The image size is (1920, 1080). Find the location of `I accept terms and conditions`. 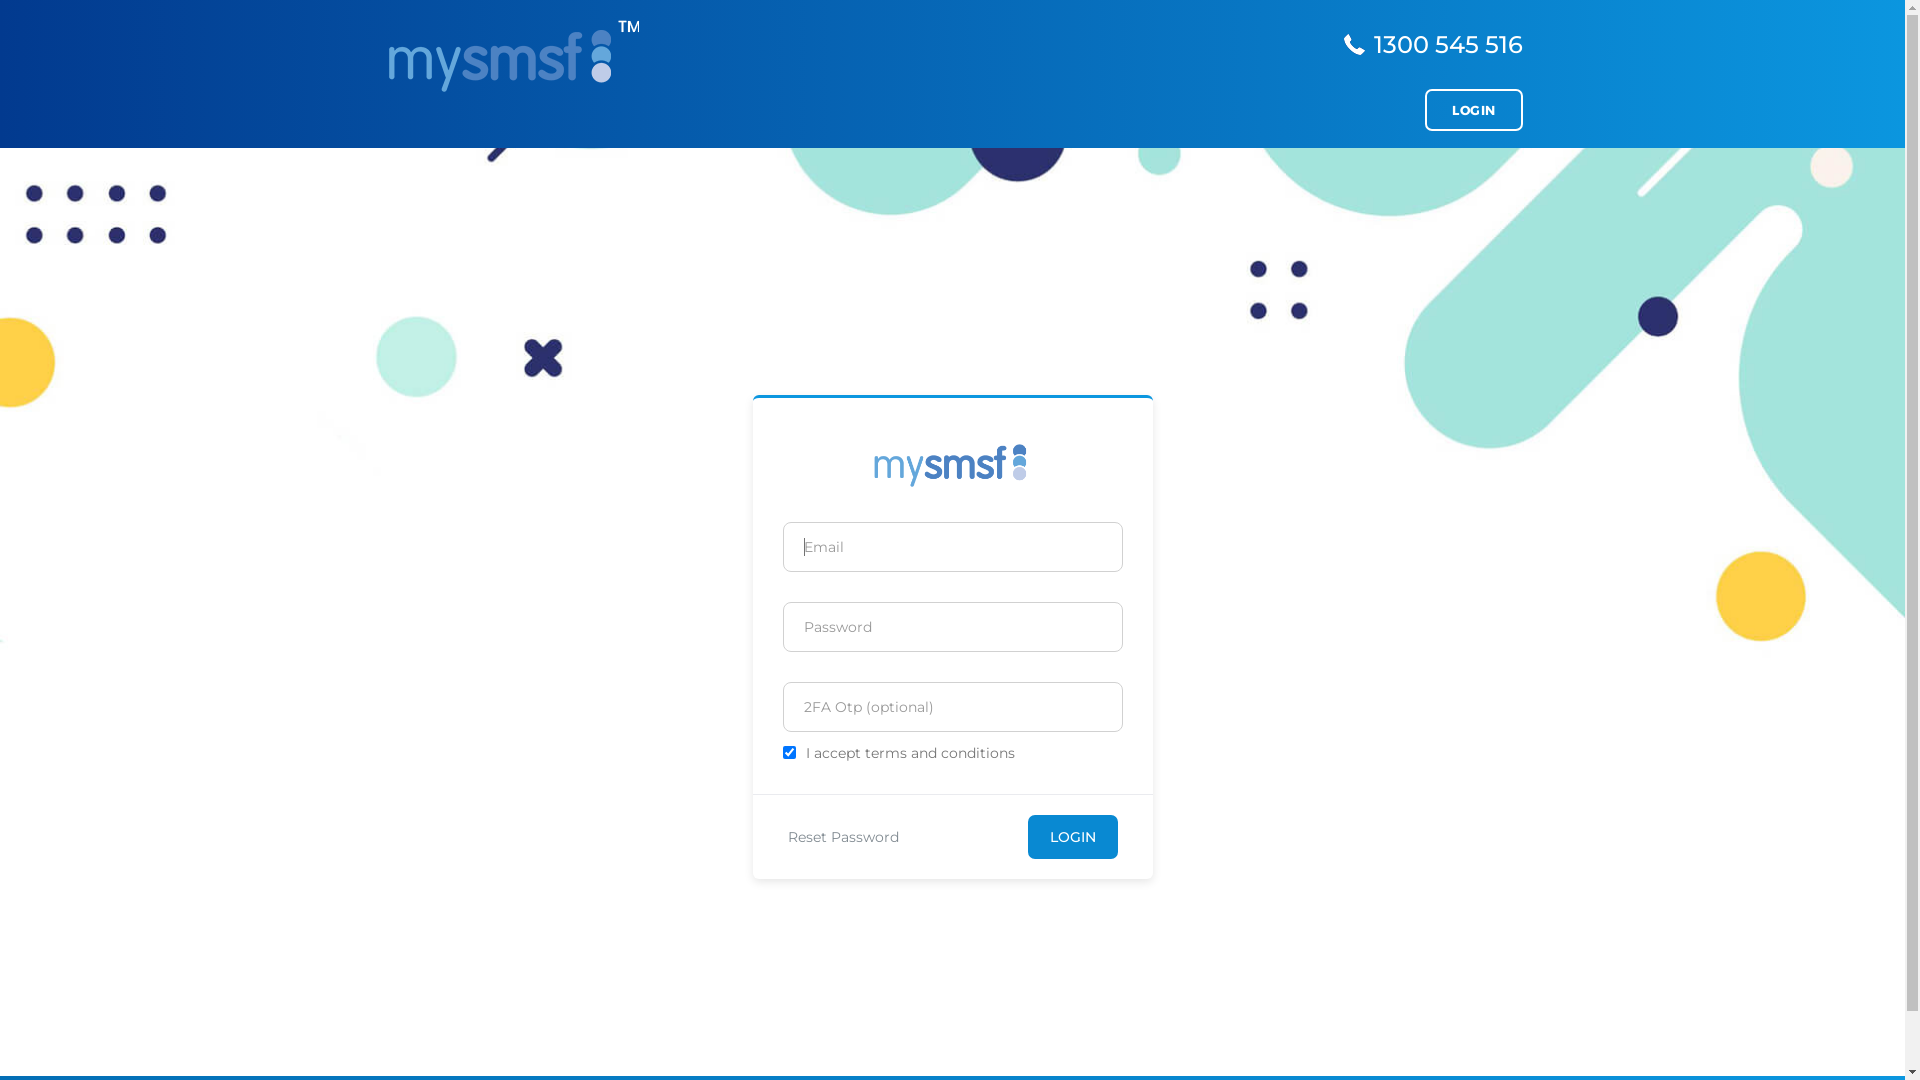

I accept terms and conditions is located at coordinates (910, 753).